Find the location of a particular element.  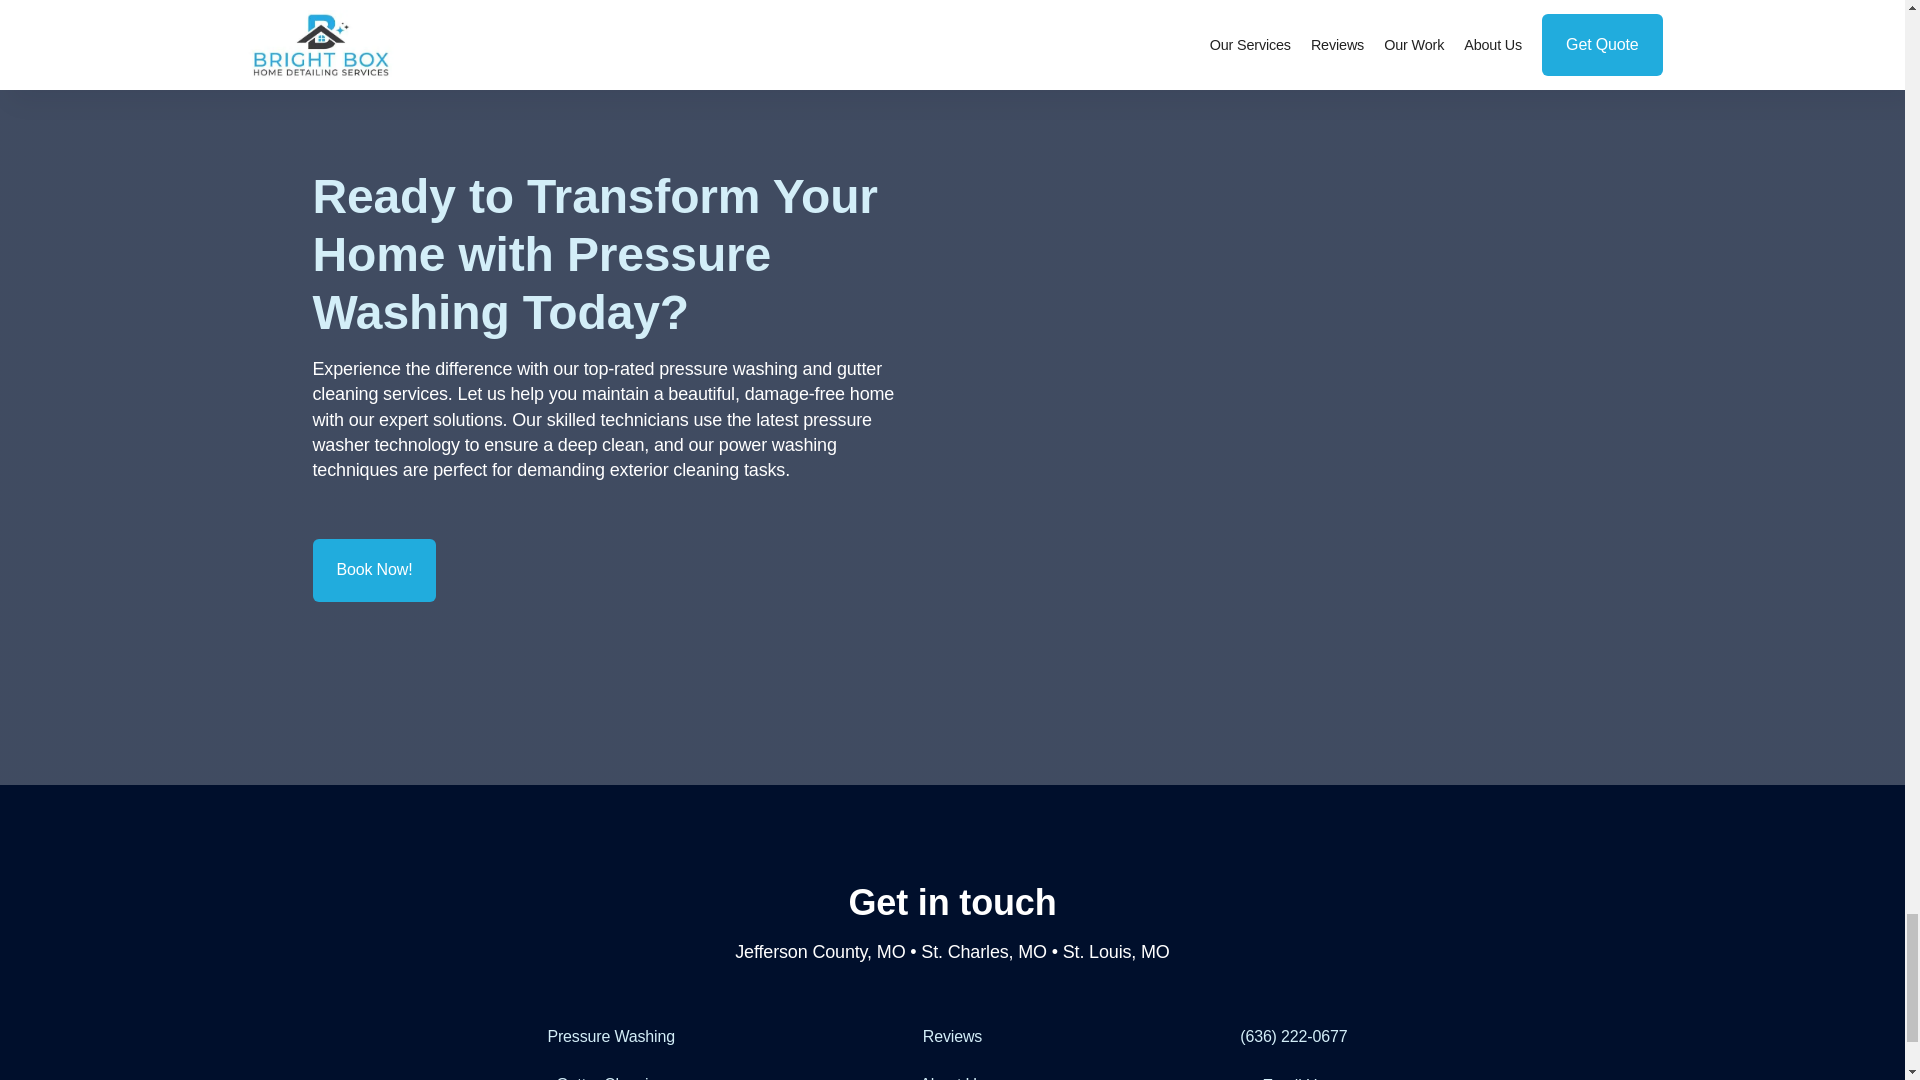

Pressure Washing is located at coordinates (611, 1038).